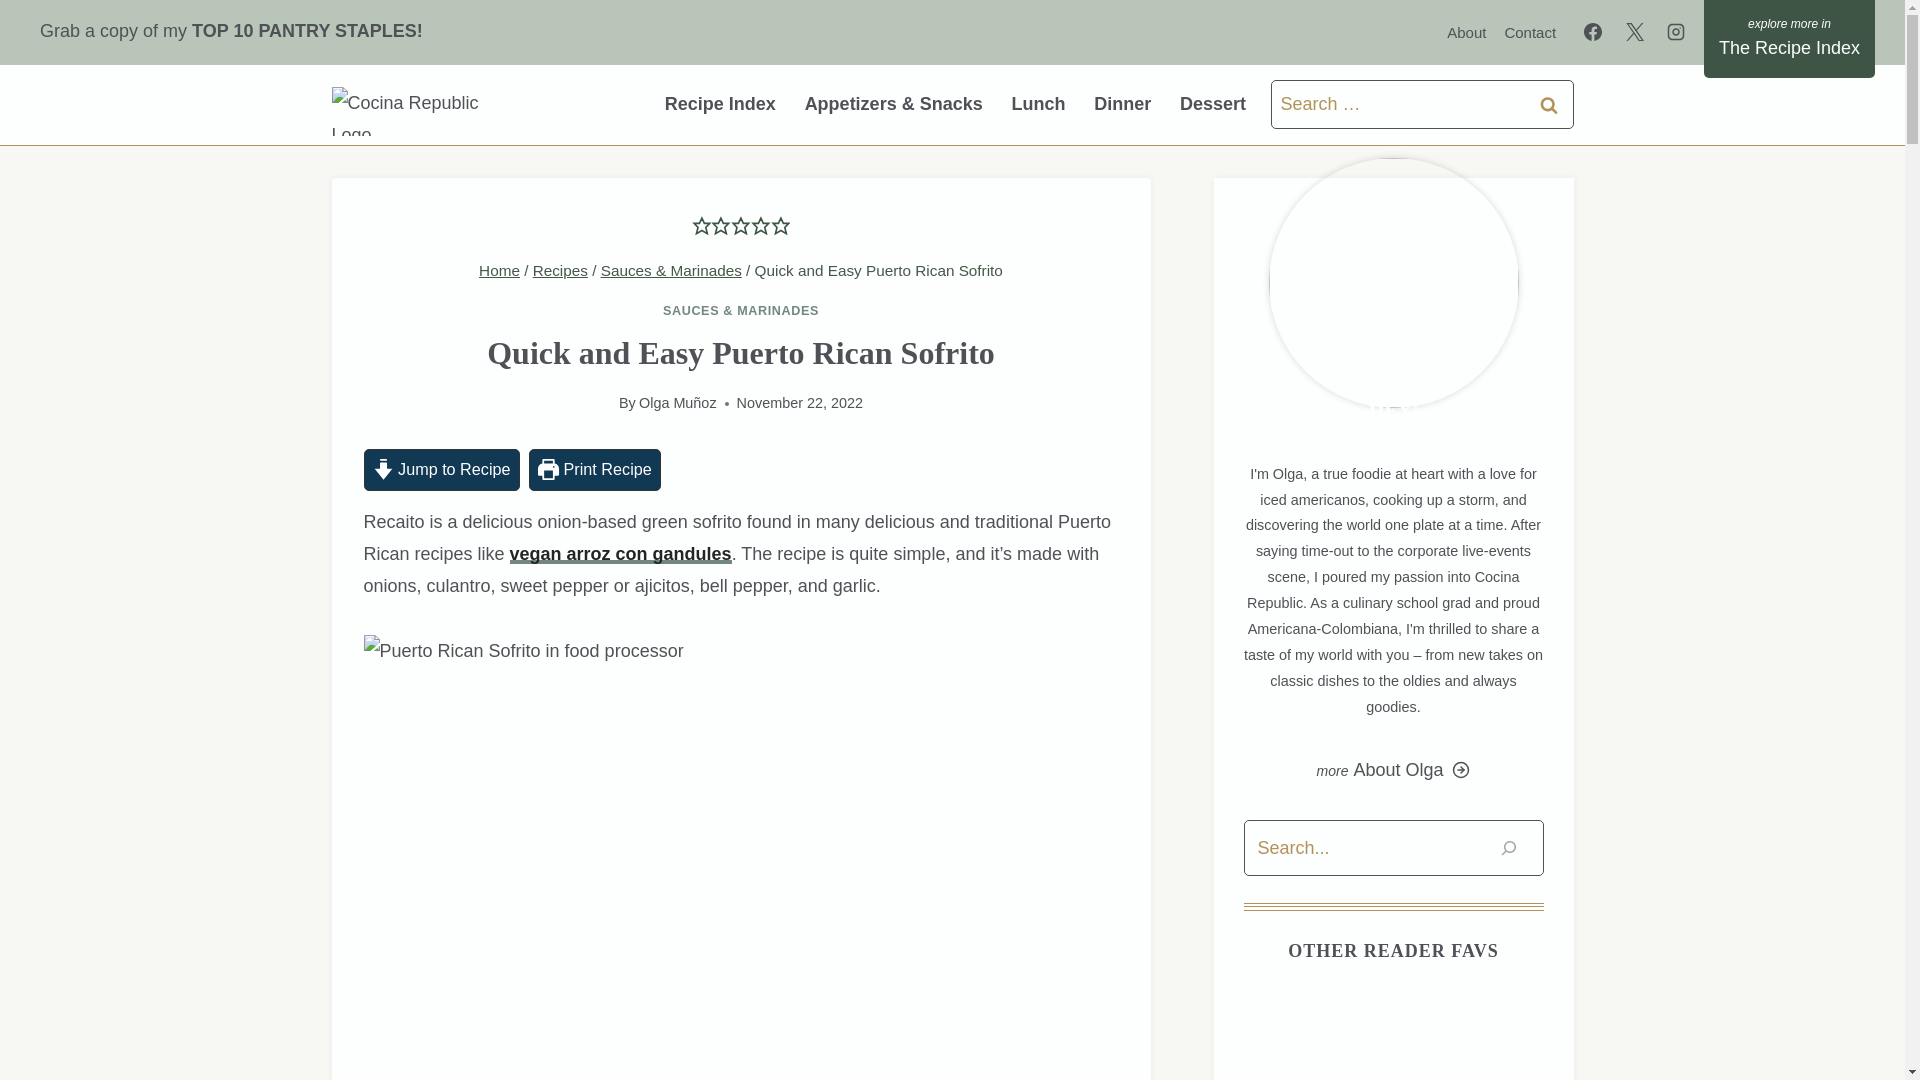 The image size is (1920, 1080). I want to click on Recipes, so click(560, 270).